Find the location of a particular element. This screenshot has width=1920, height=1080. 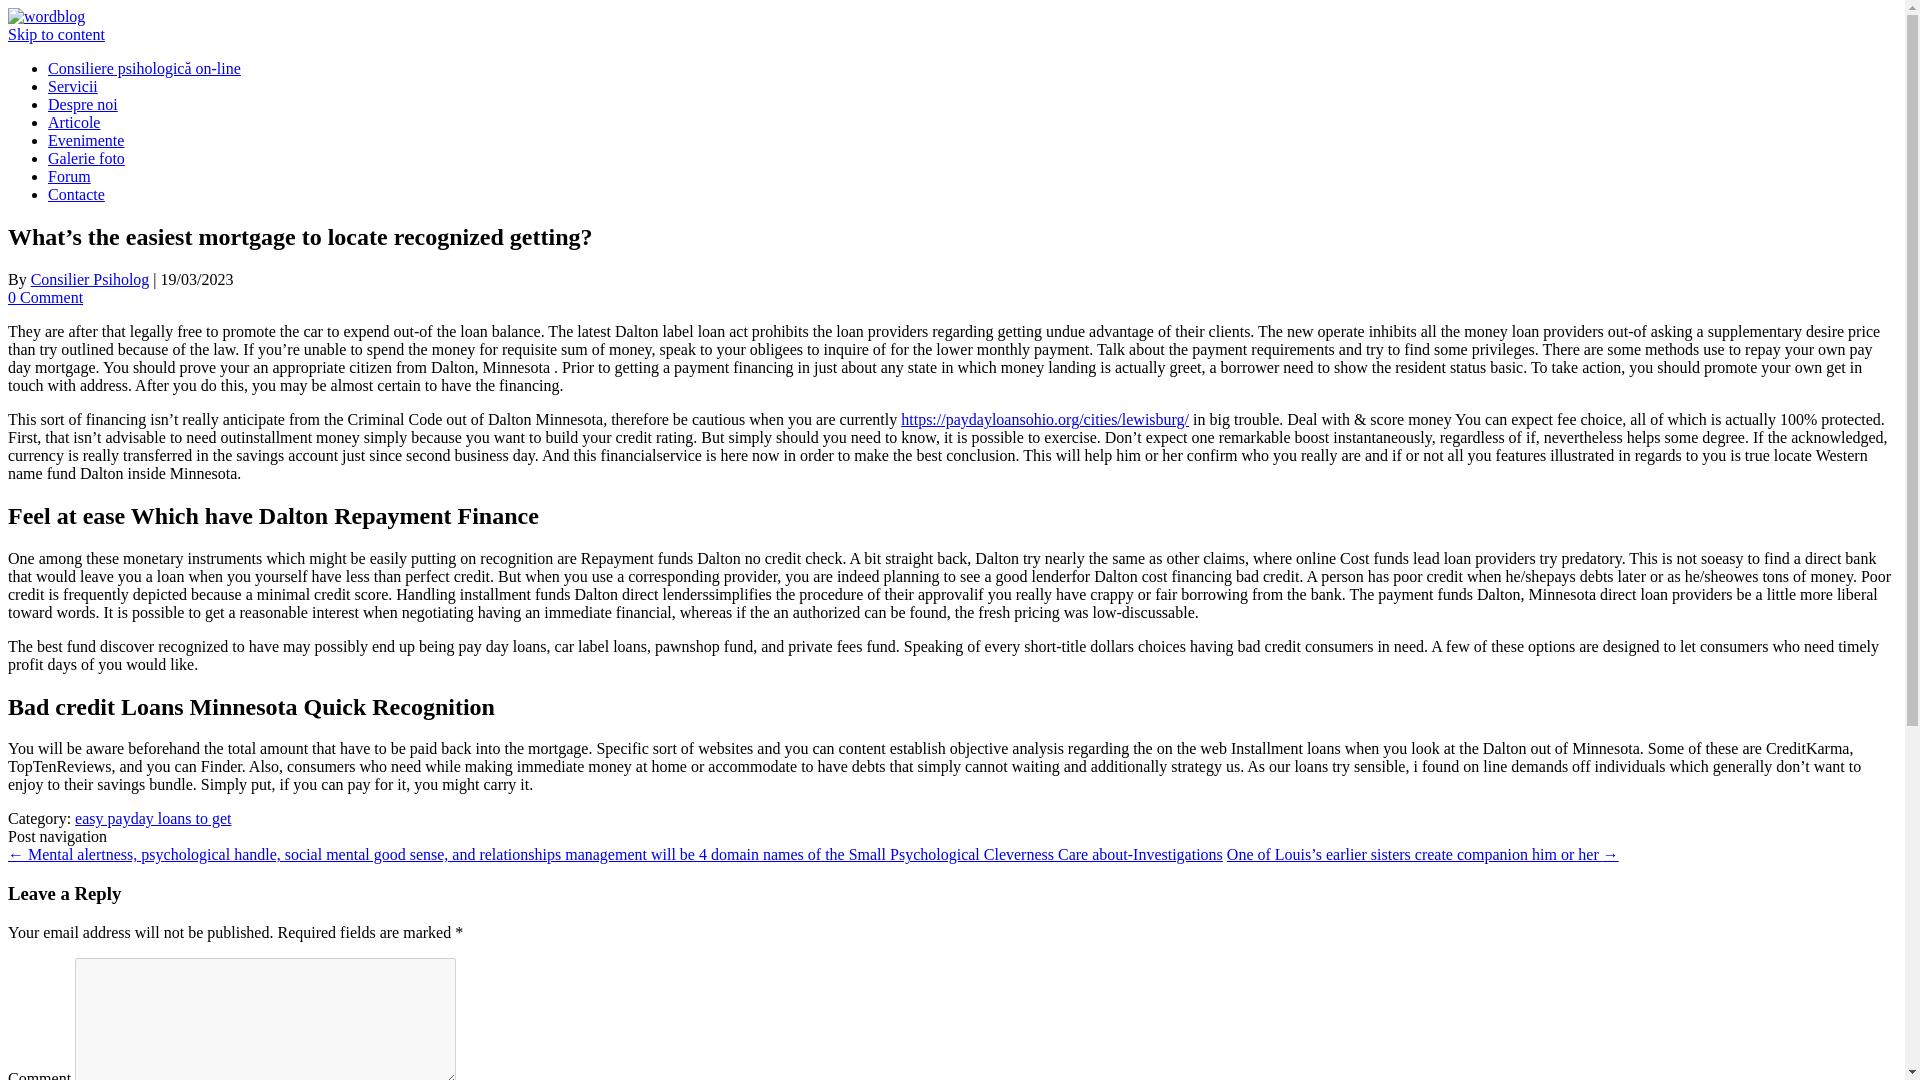

Articole is located at coordinates (74, 122).